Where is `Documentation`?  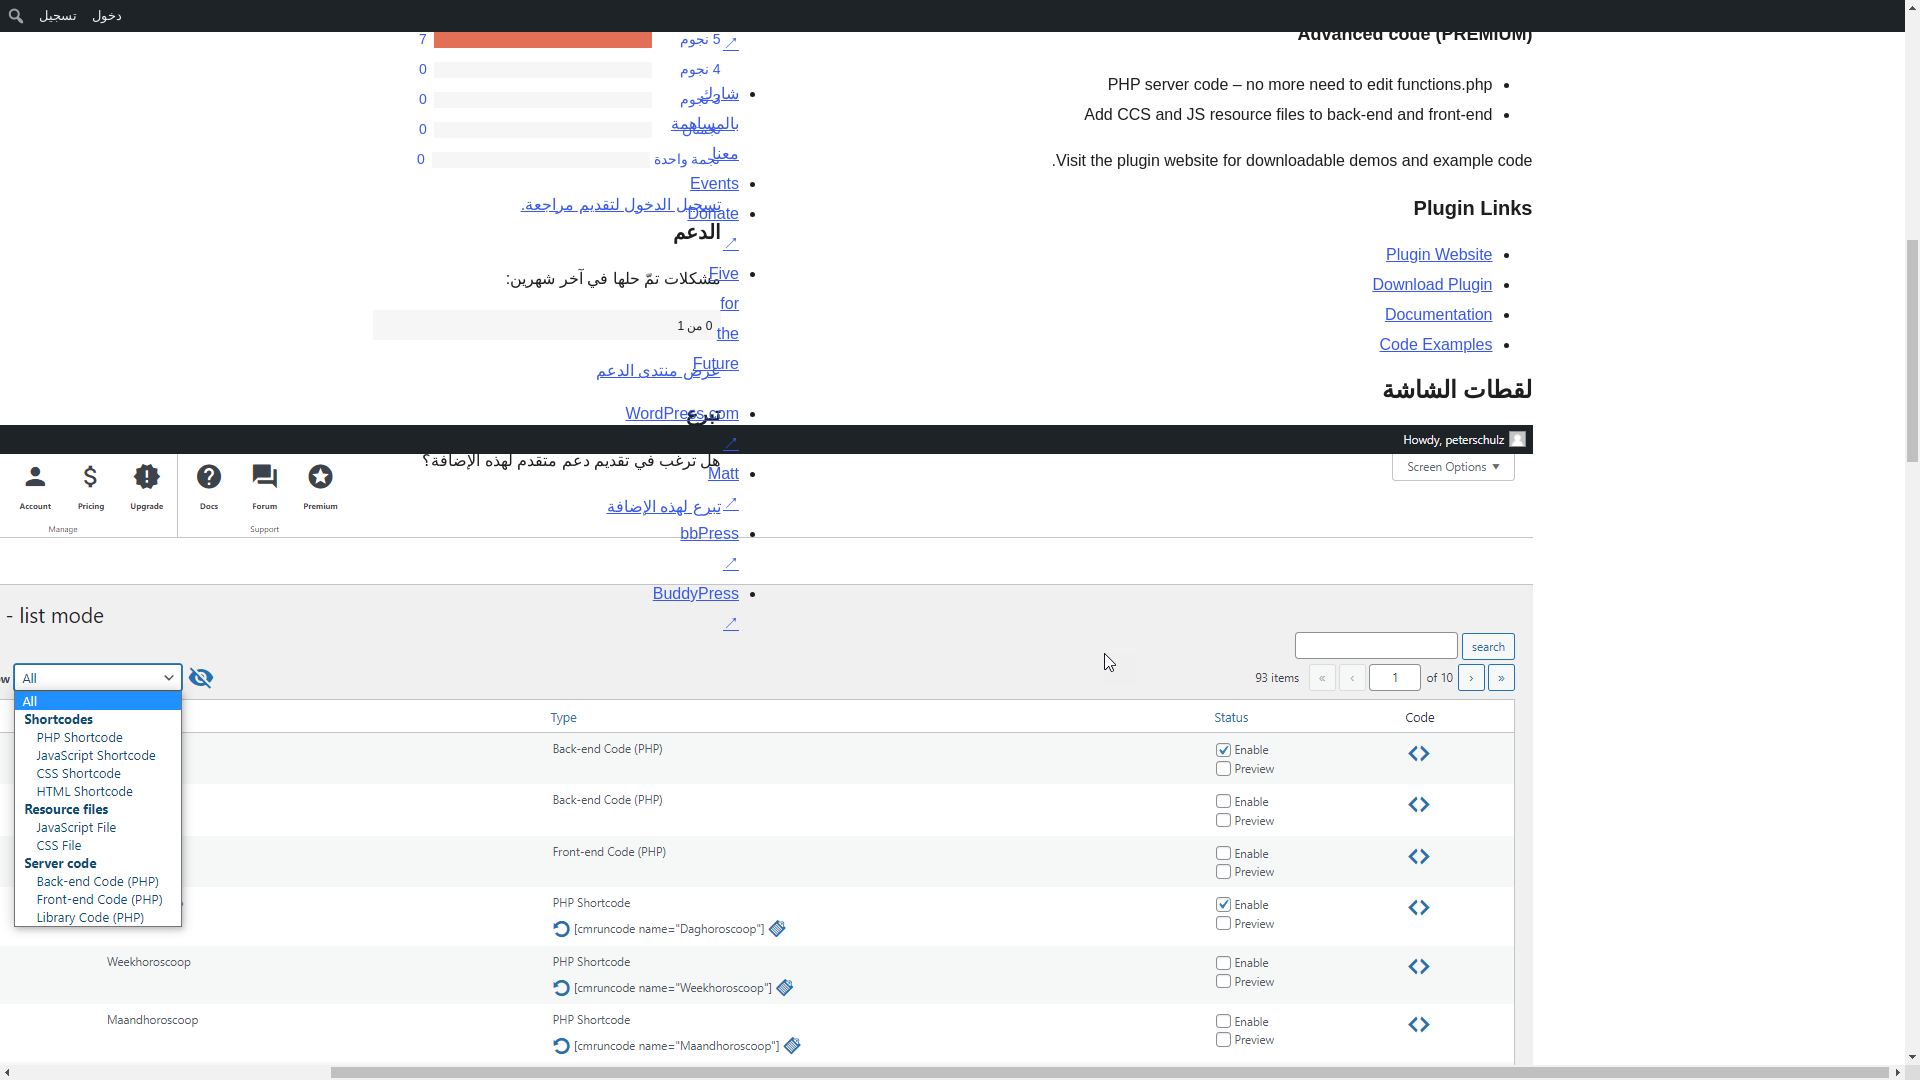 Documentation is located at coordinates (1438, 314).